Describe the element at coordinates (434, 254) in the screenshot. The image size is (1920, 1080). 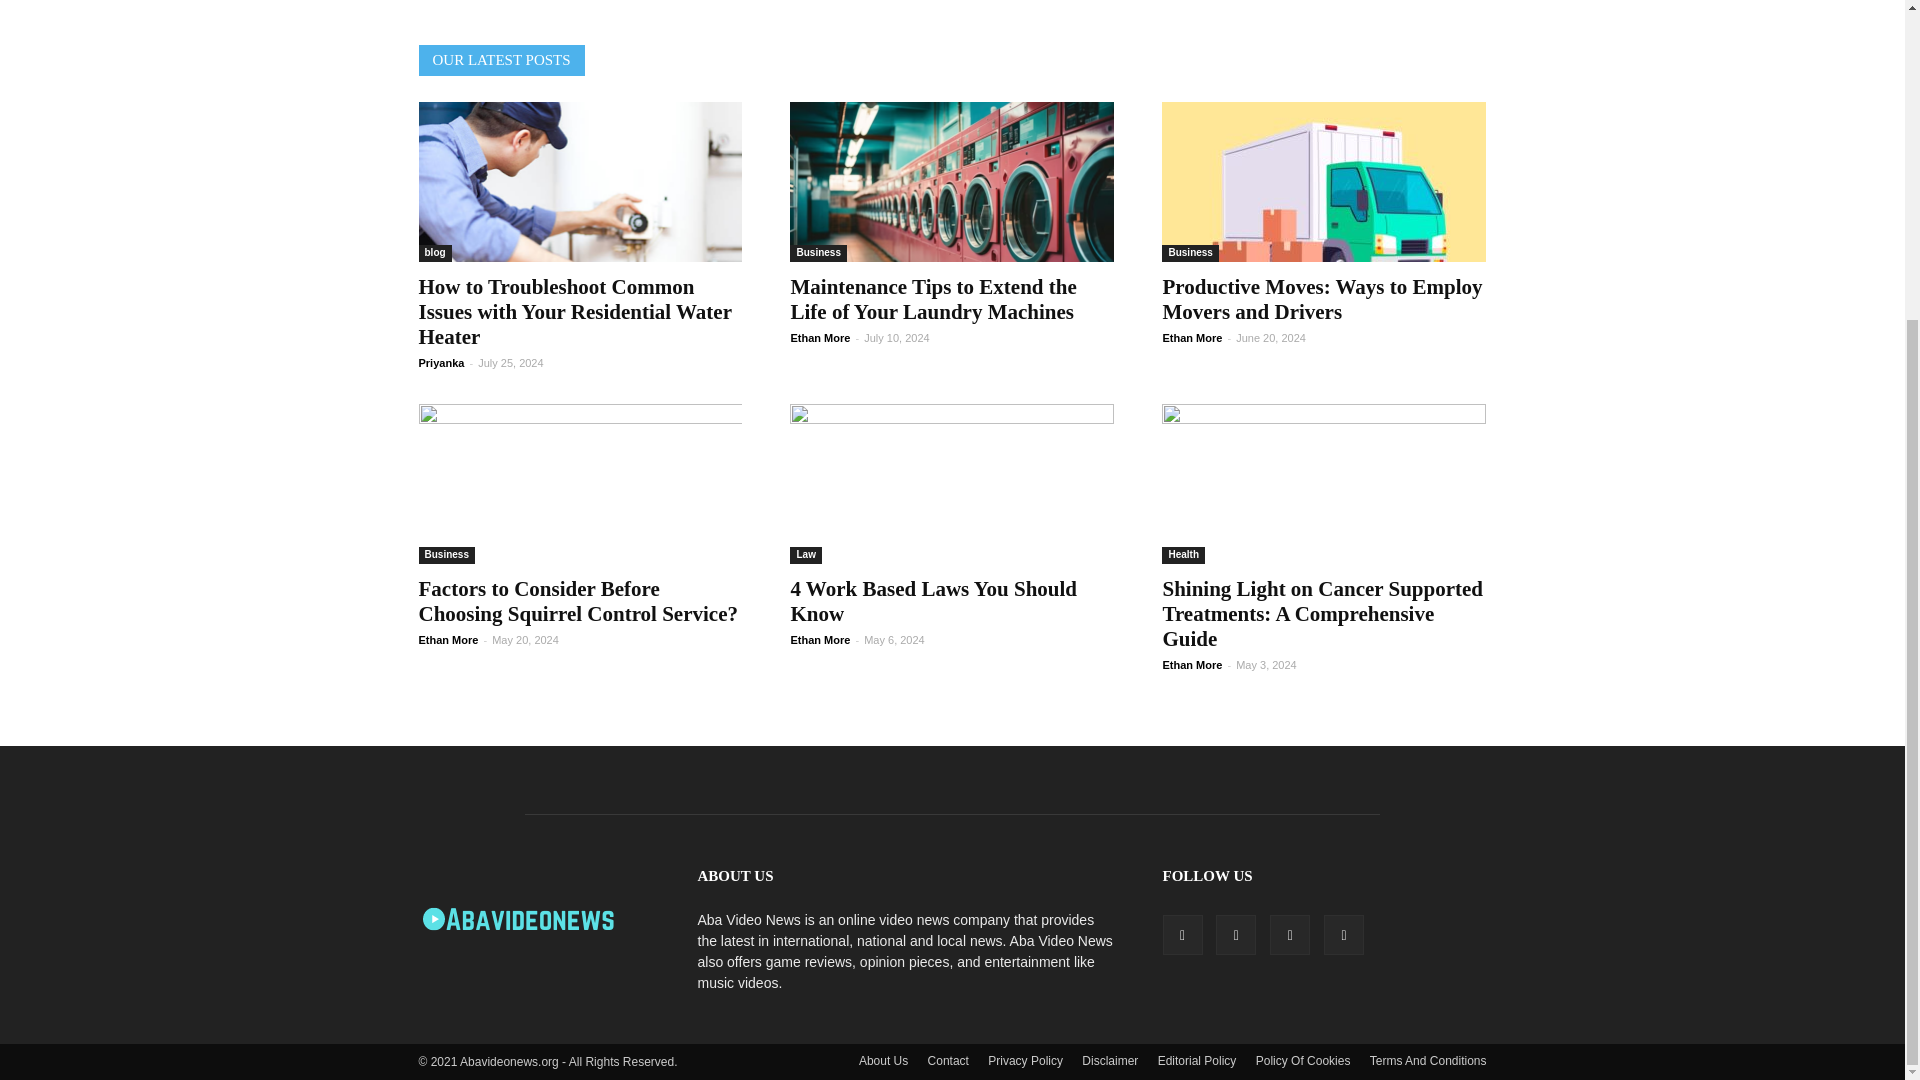
I see `blog` at that location.